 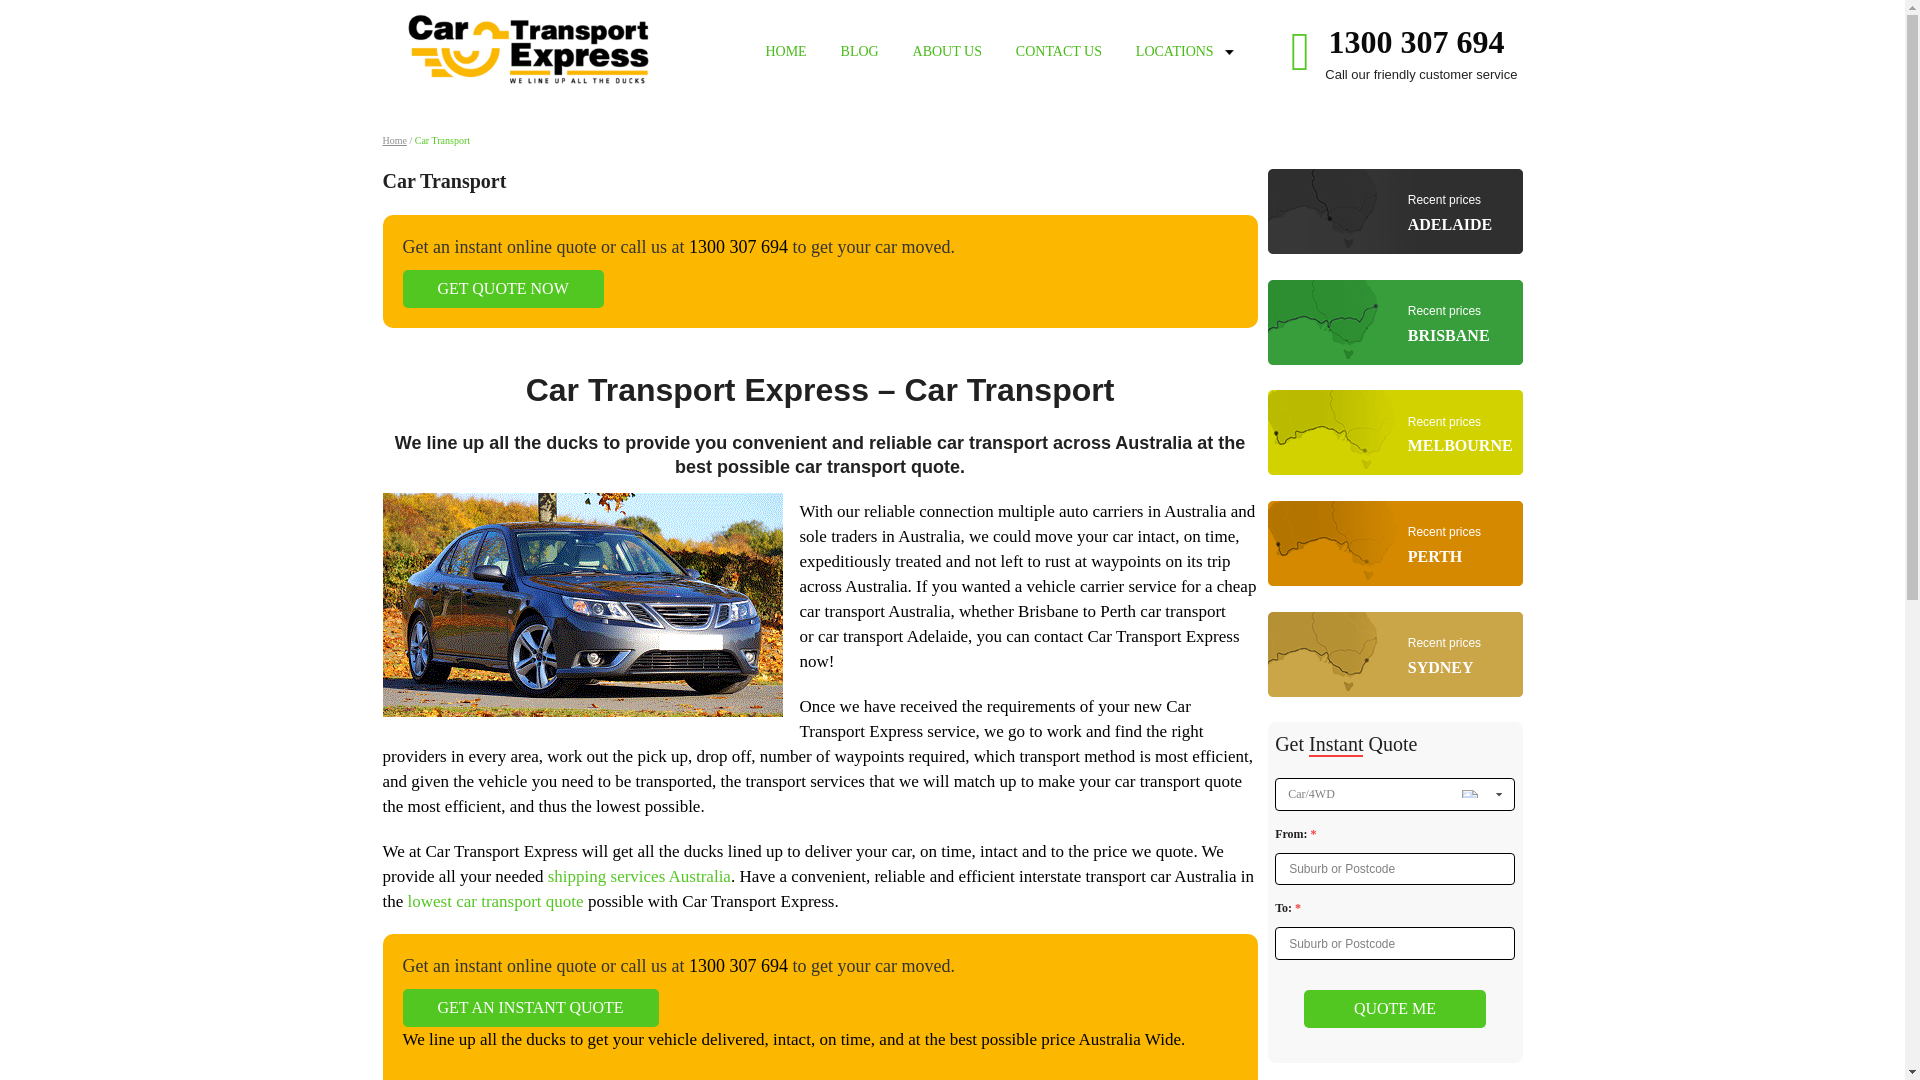 What do you see at coordinates (1416, 42) in the screenshot?
I see `1300 307 694` at bounding box center [1416, 42].